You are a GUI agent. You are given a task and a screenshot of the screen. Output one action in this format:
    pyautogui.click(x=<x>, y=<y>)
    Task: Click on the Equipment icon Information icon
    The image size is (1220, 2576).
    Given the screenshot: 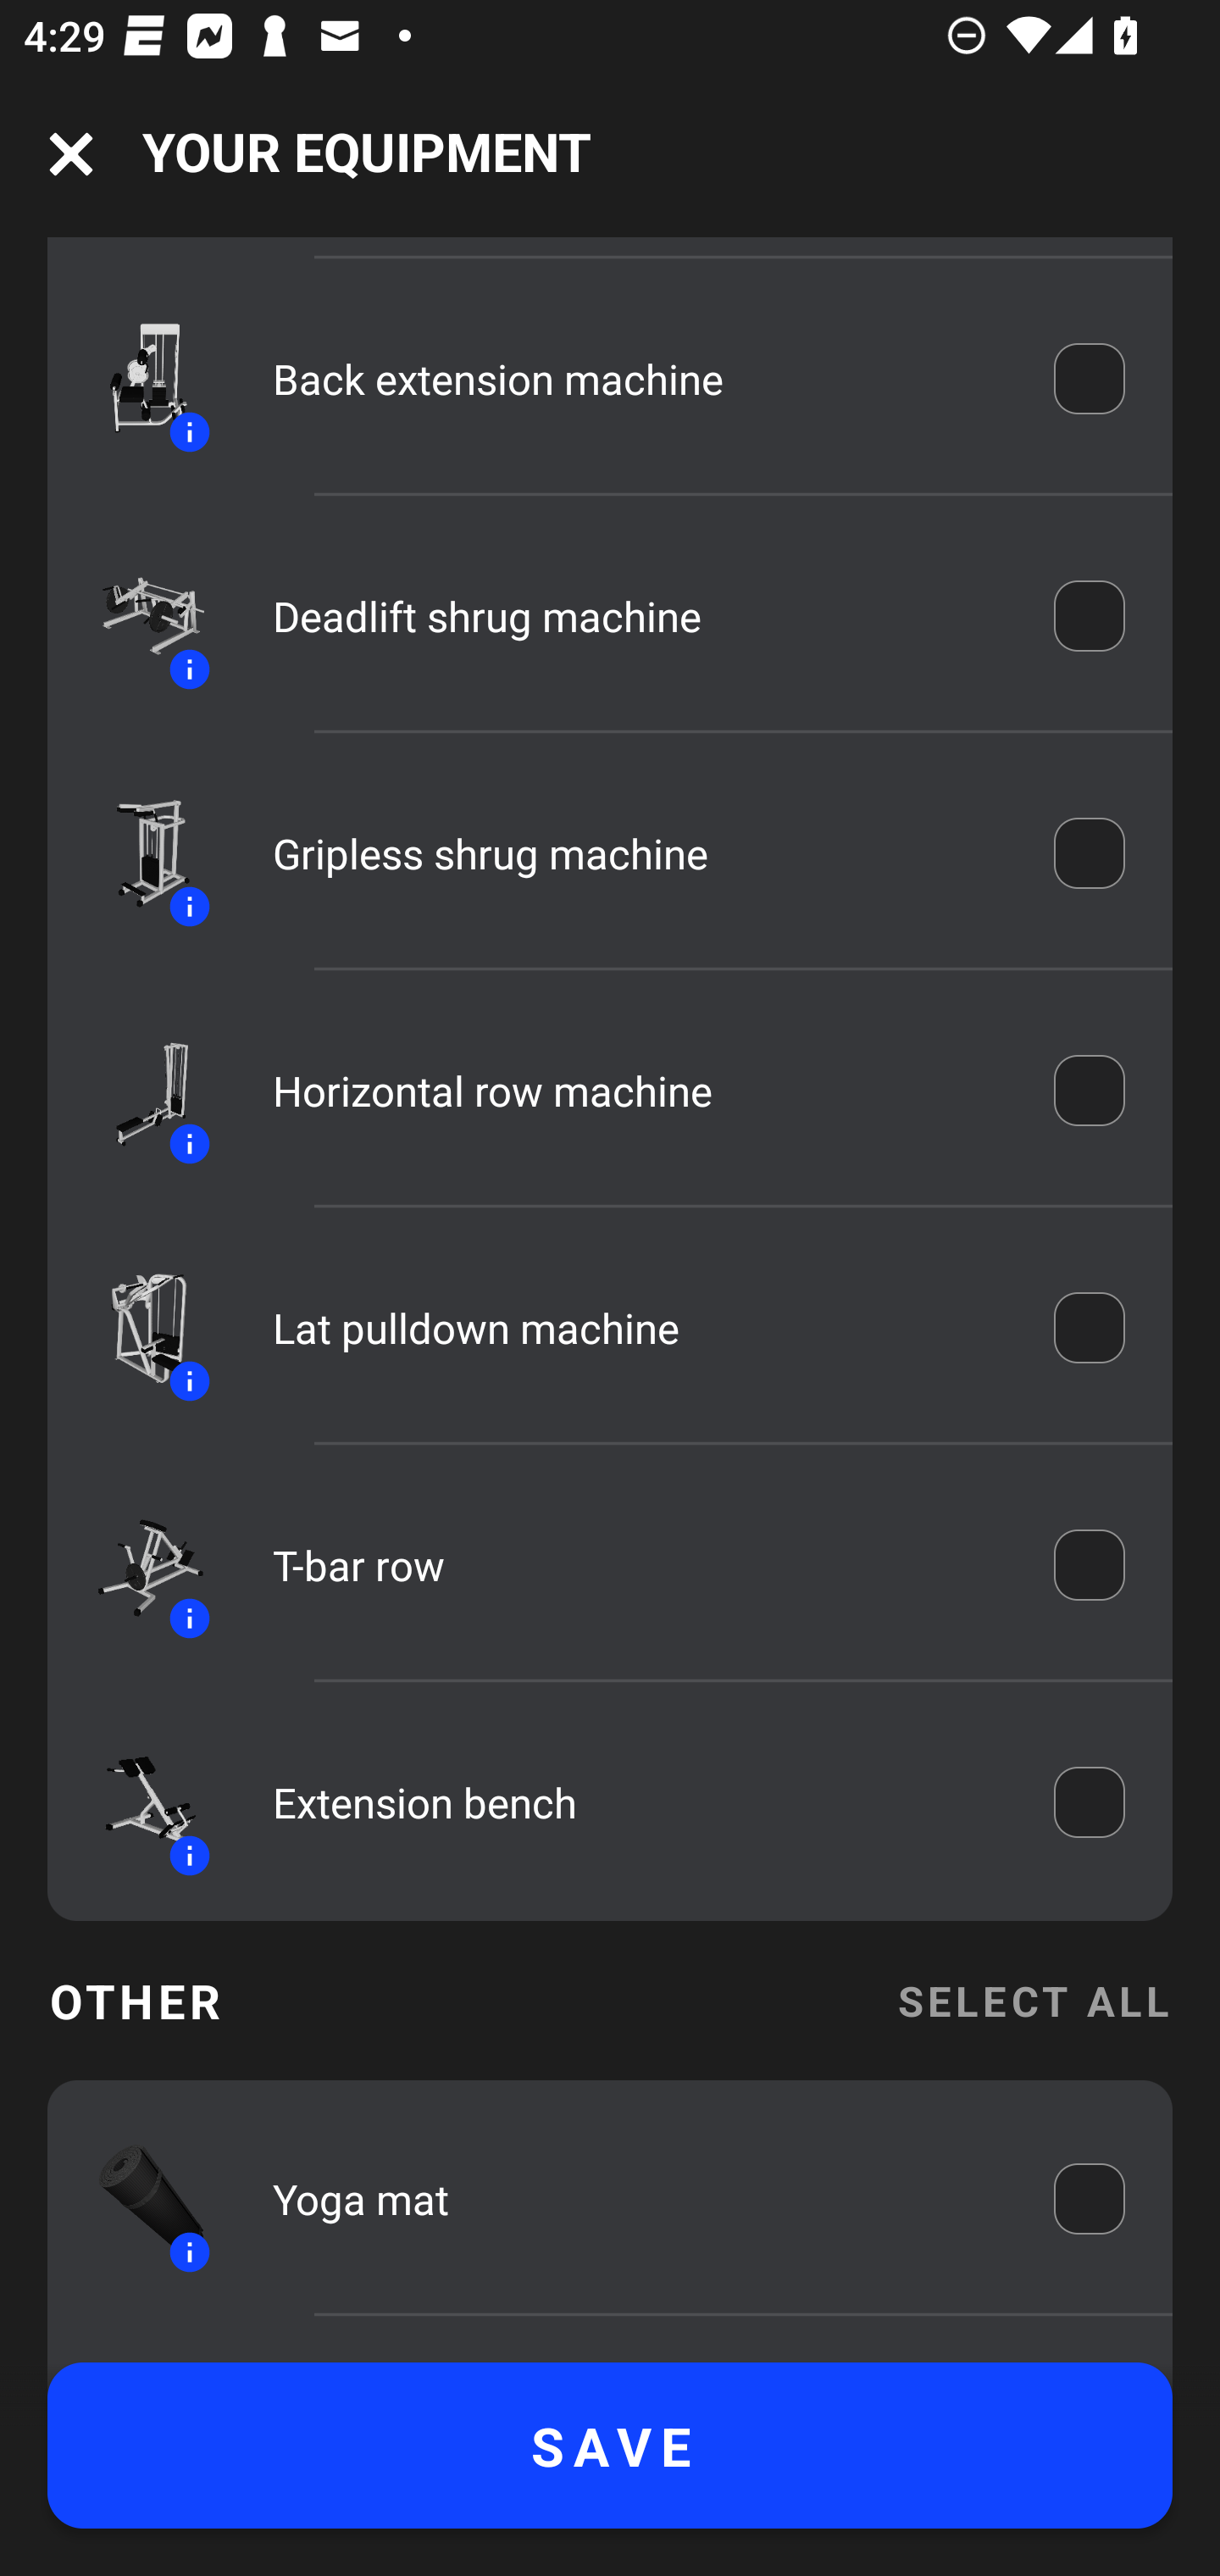 What is the action you would take?
    pyautogui.click(x=136, y=2198)
    